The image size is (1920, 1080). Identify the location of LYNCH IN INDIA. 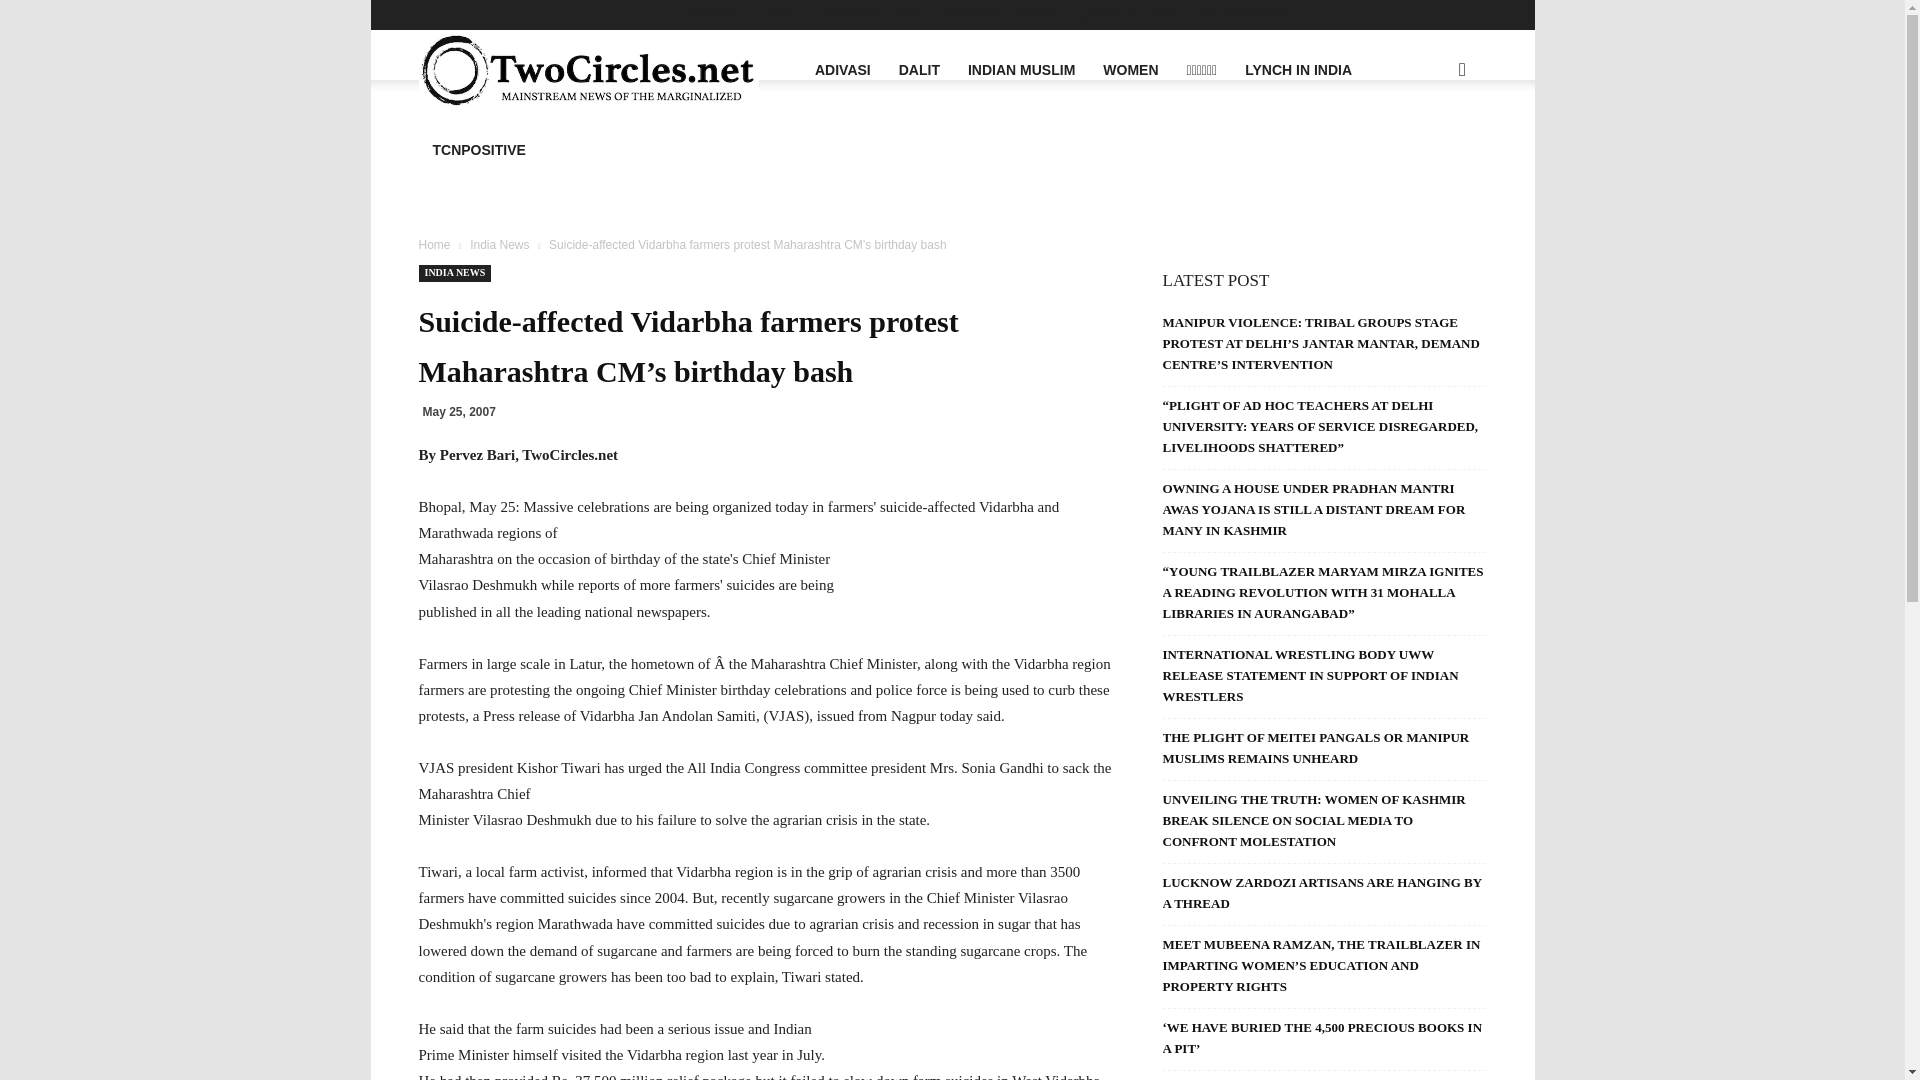
(1298, 70).